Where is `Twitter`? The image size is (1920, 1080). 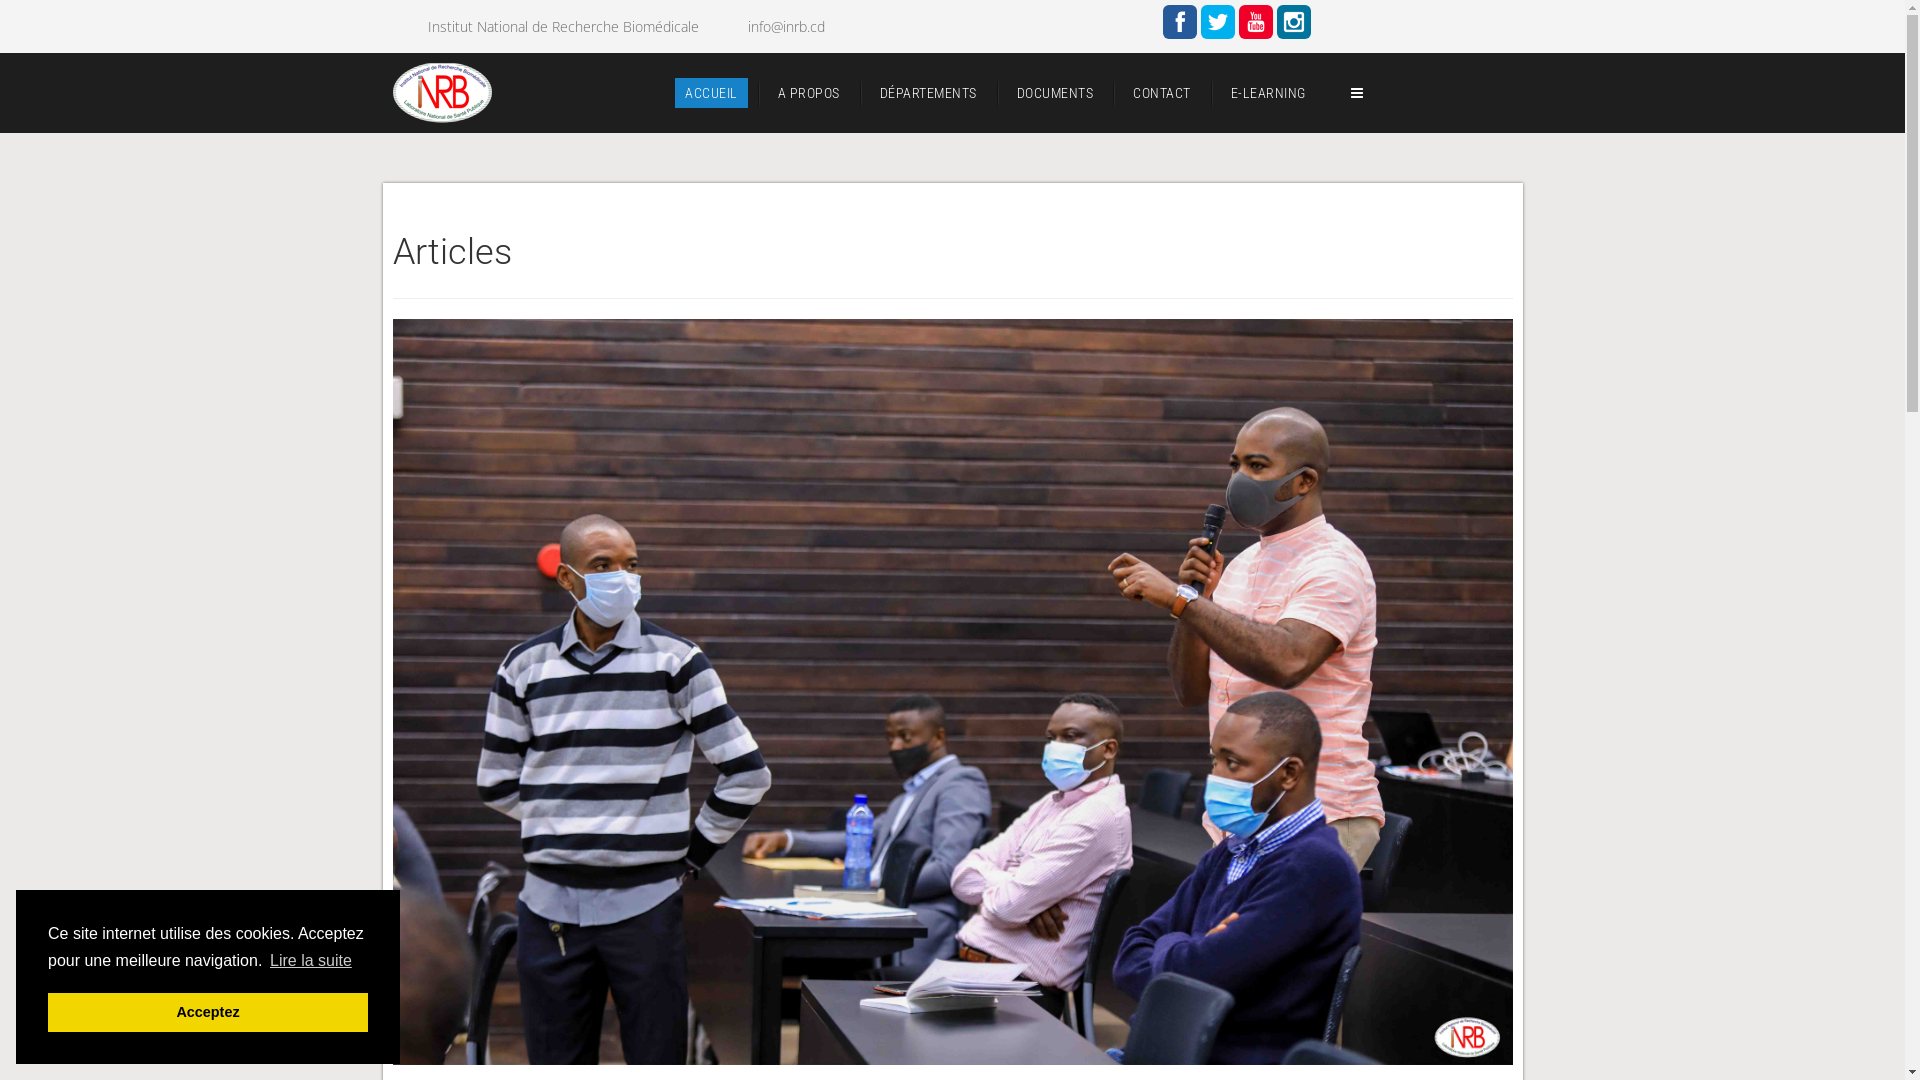
Twitter is located at coordinates (1218, 22).